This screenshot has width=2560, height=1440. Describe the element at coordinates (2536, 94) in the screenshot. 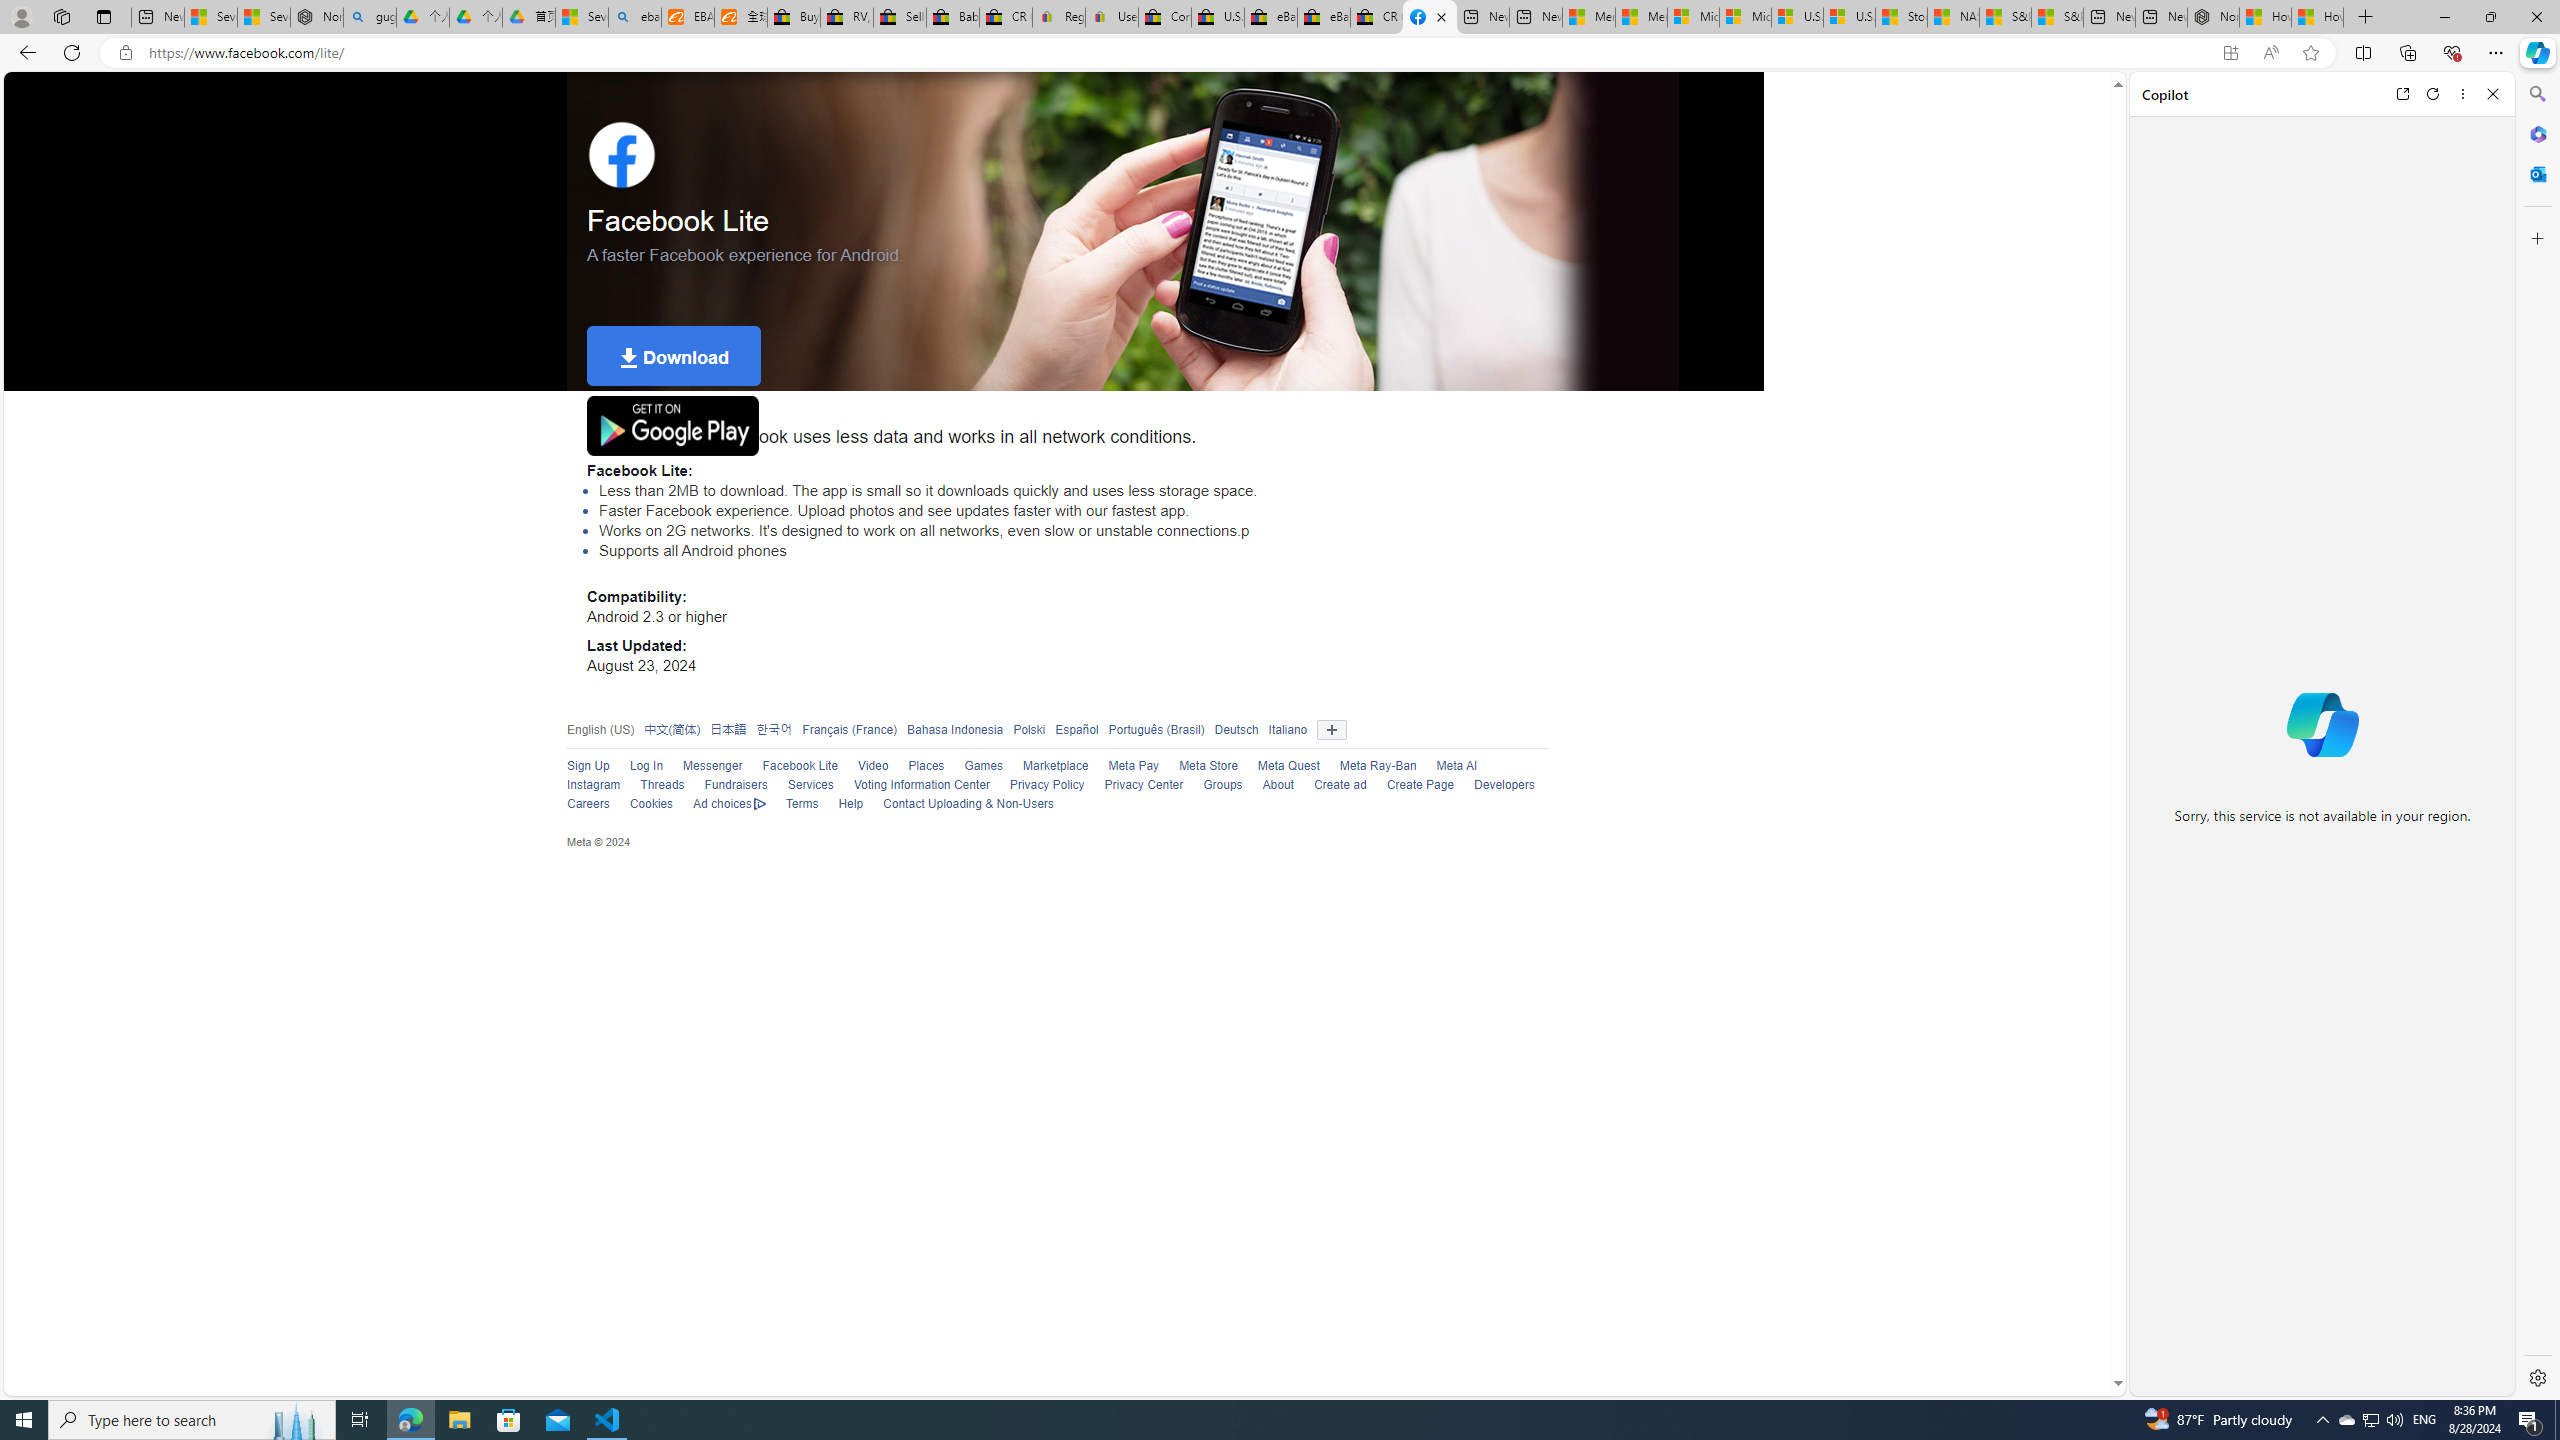

I see `Search` at that location.